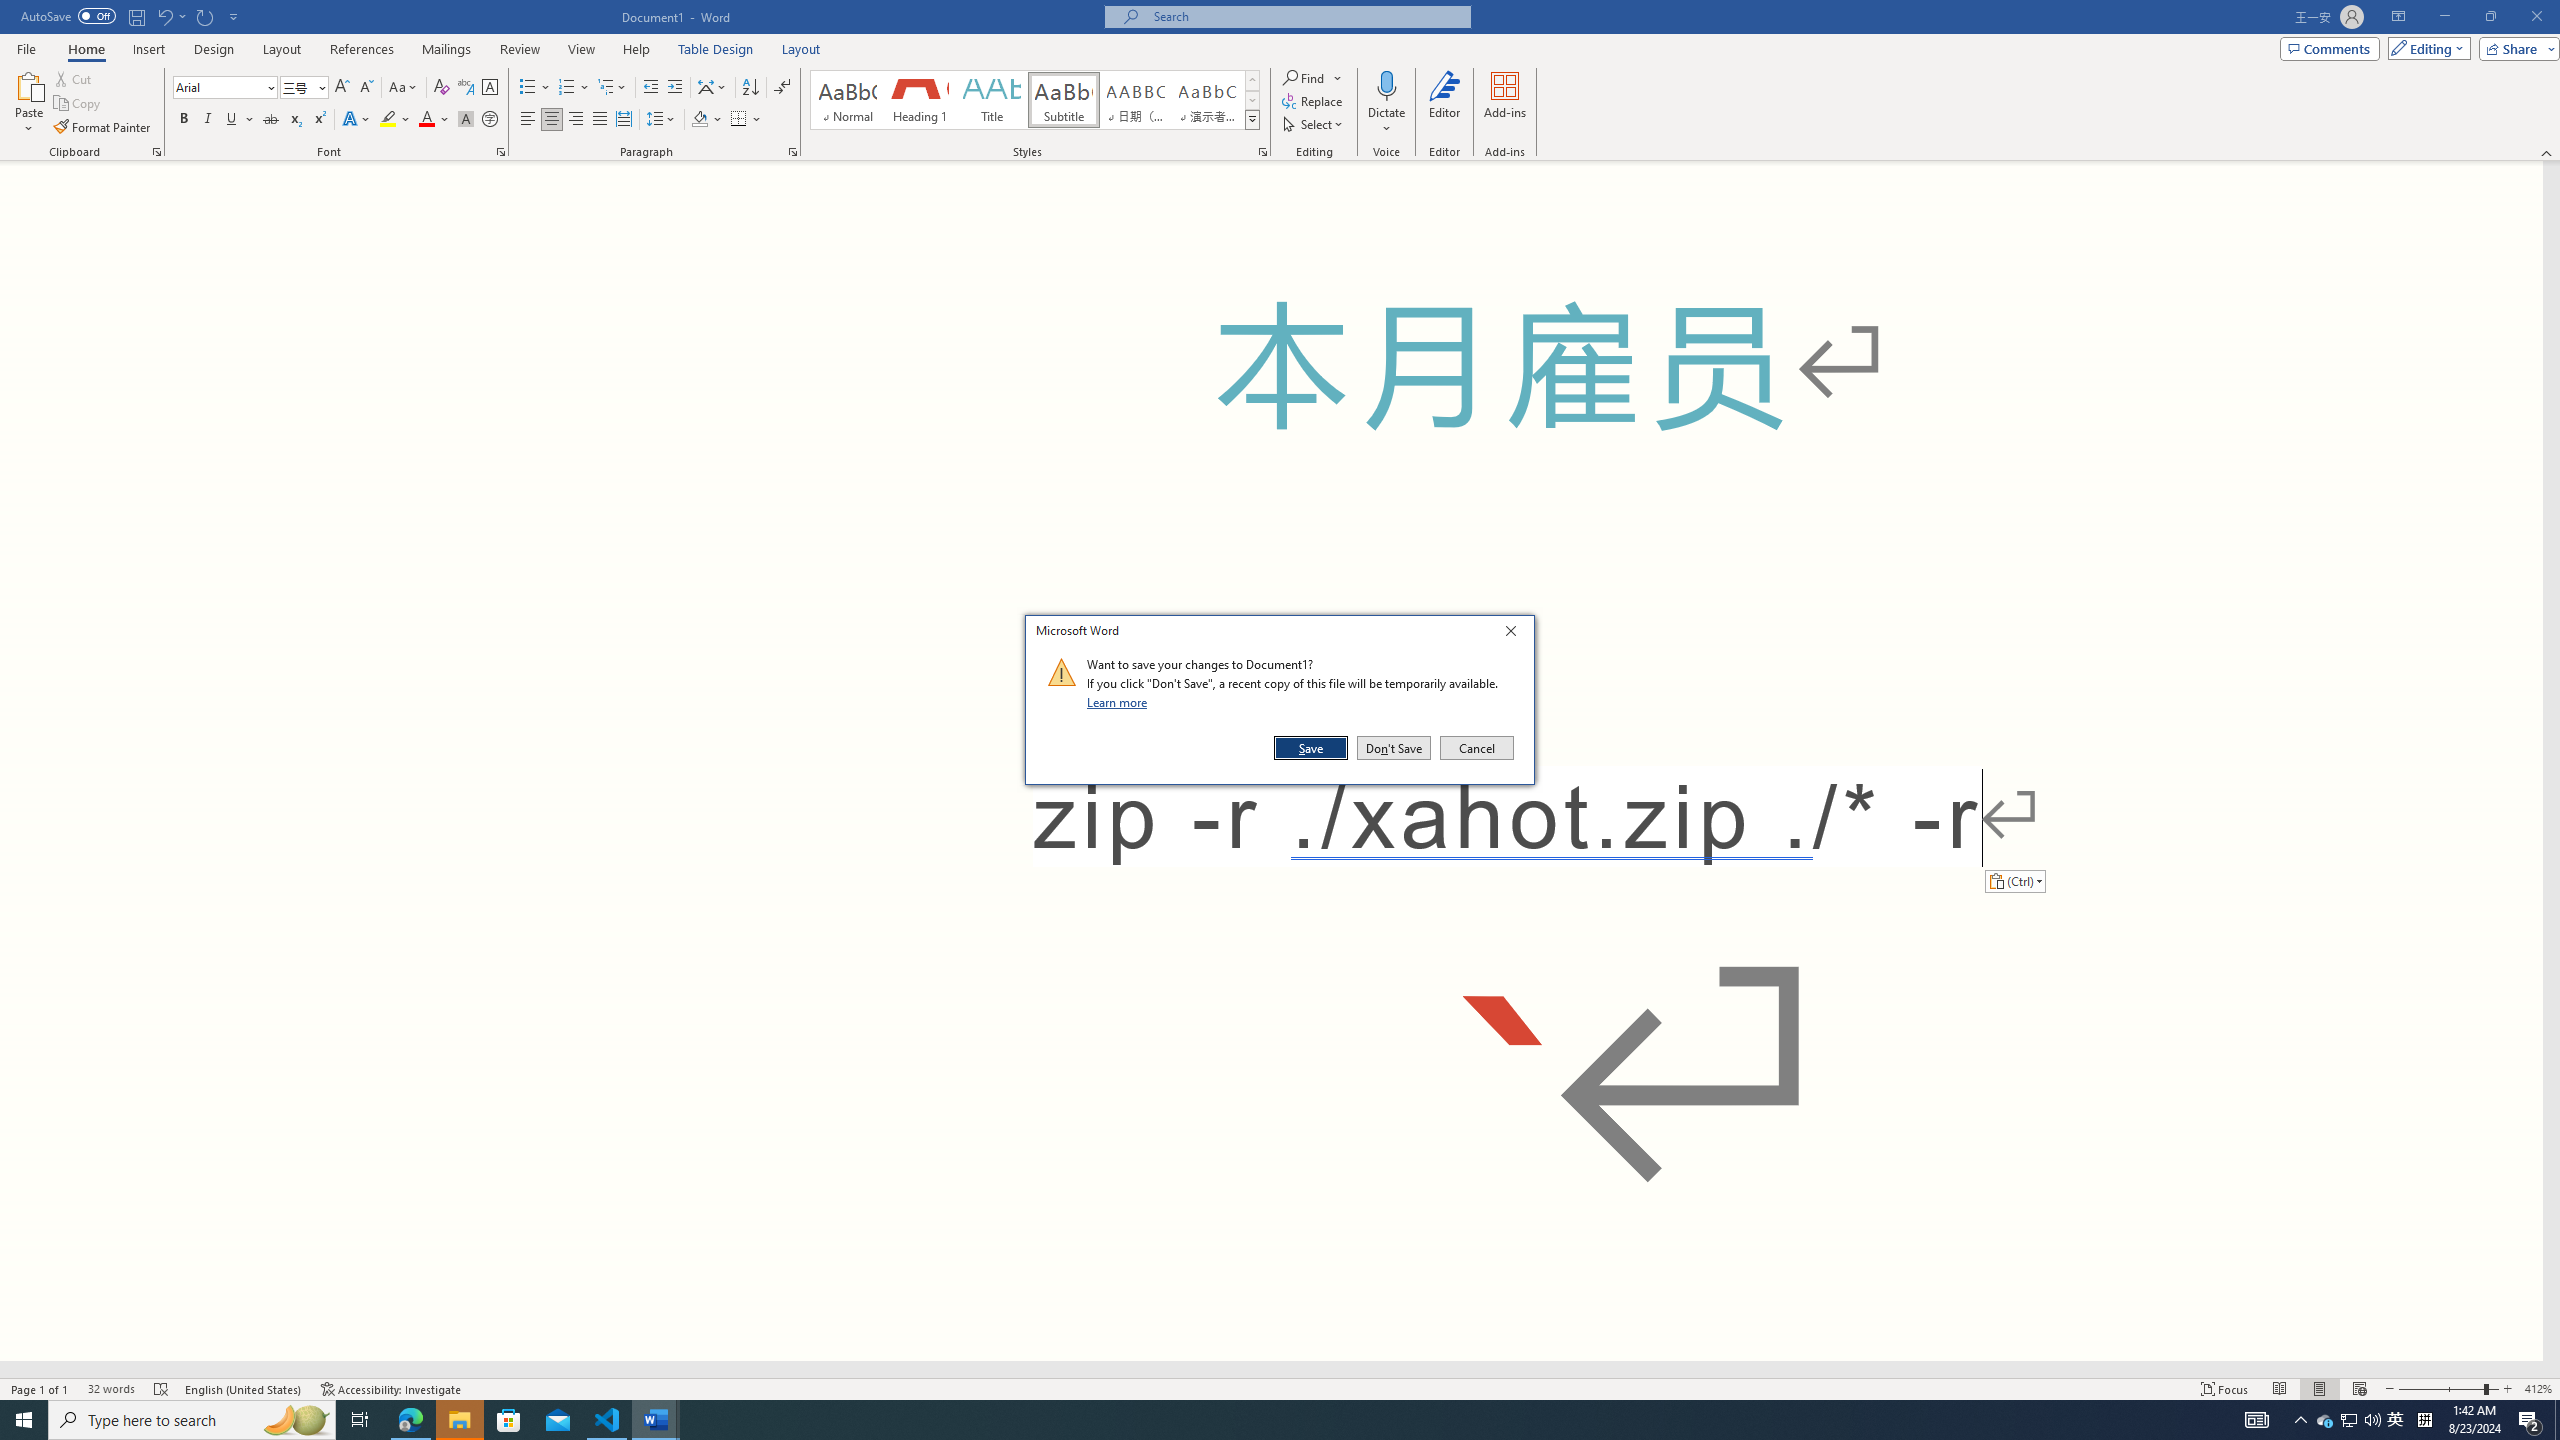 The width and height of the screenshot is (2560, 1440). I want to click on Format Painter, so click(104, 128).